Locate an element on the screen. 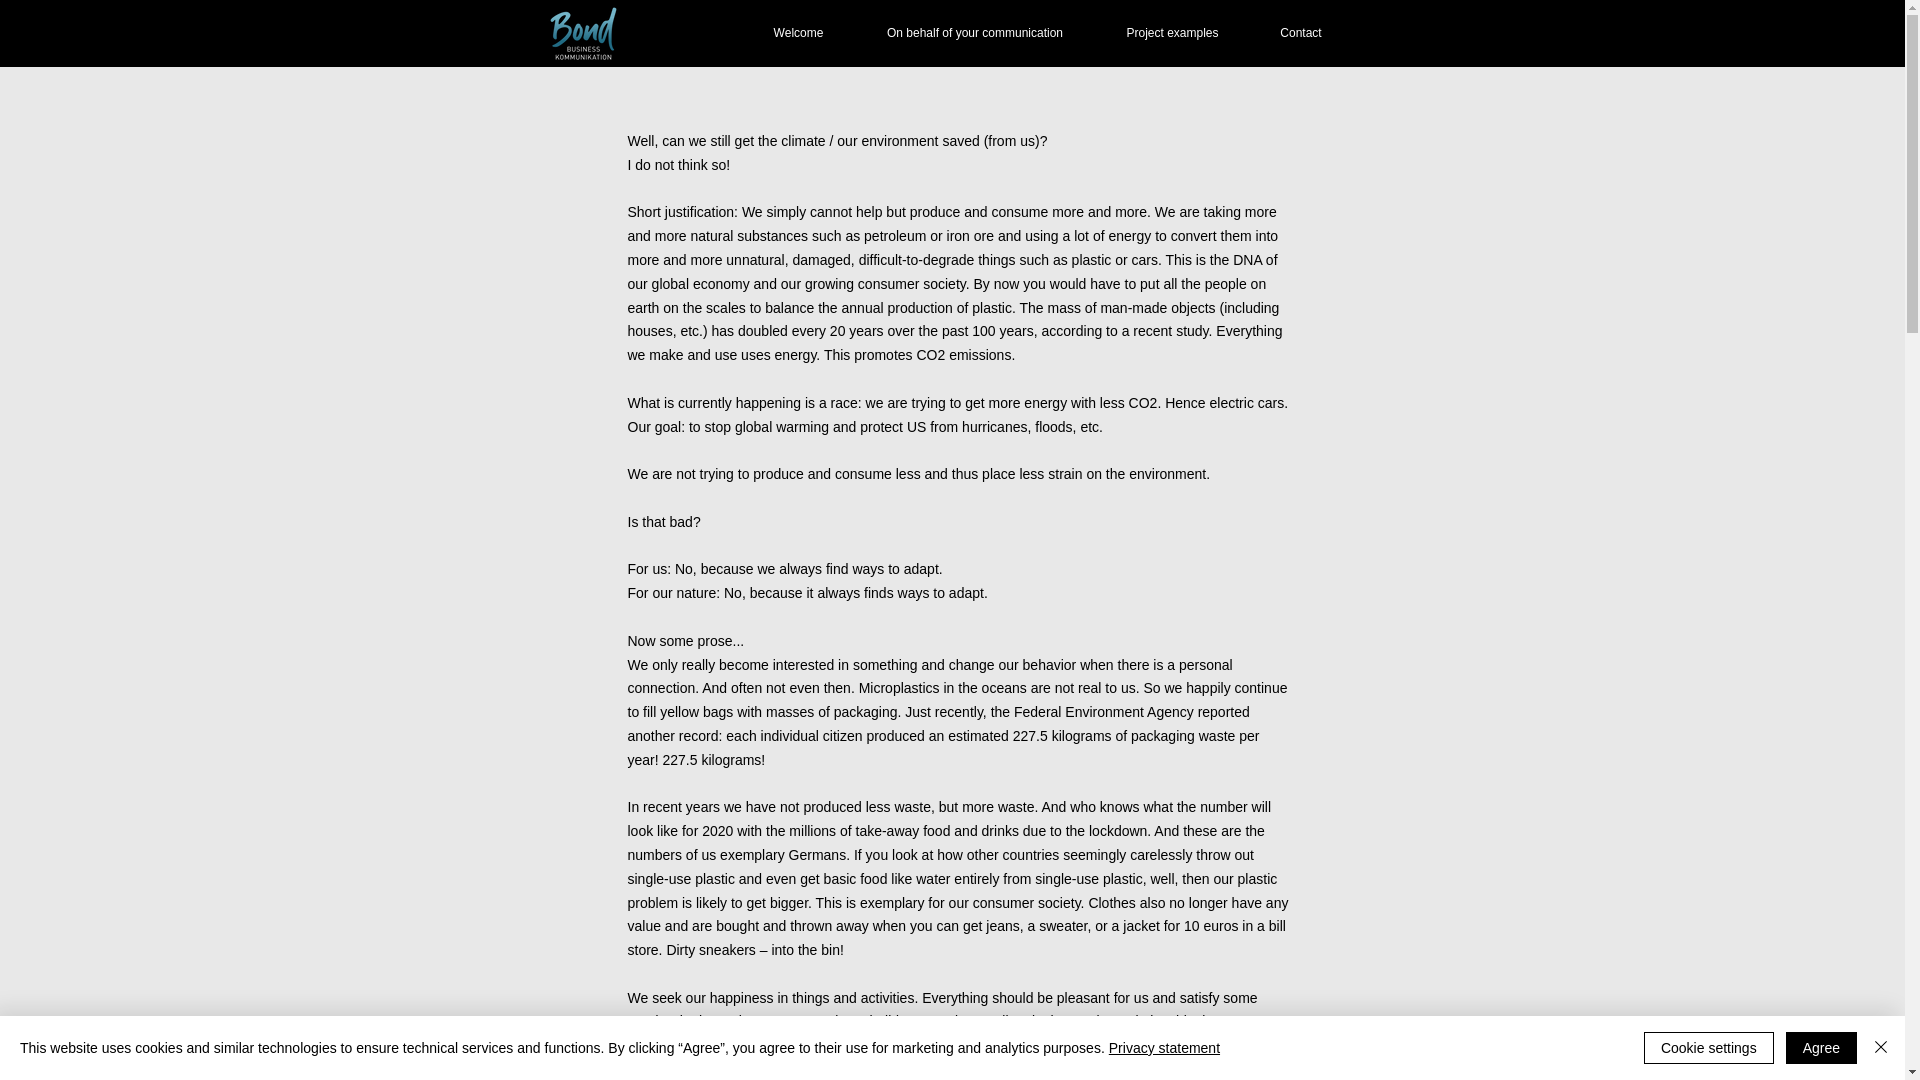 Image resolution: width=1920 pixels, height=1080 pixels. Privacy statement is located at coordinates (1164, 1048).